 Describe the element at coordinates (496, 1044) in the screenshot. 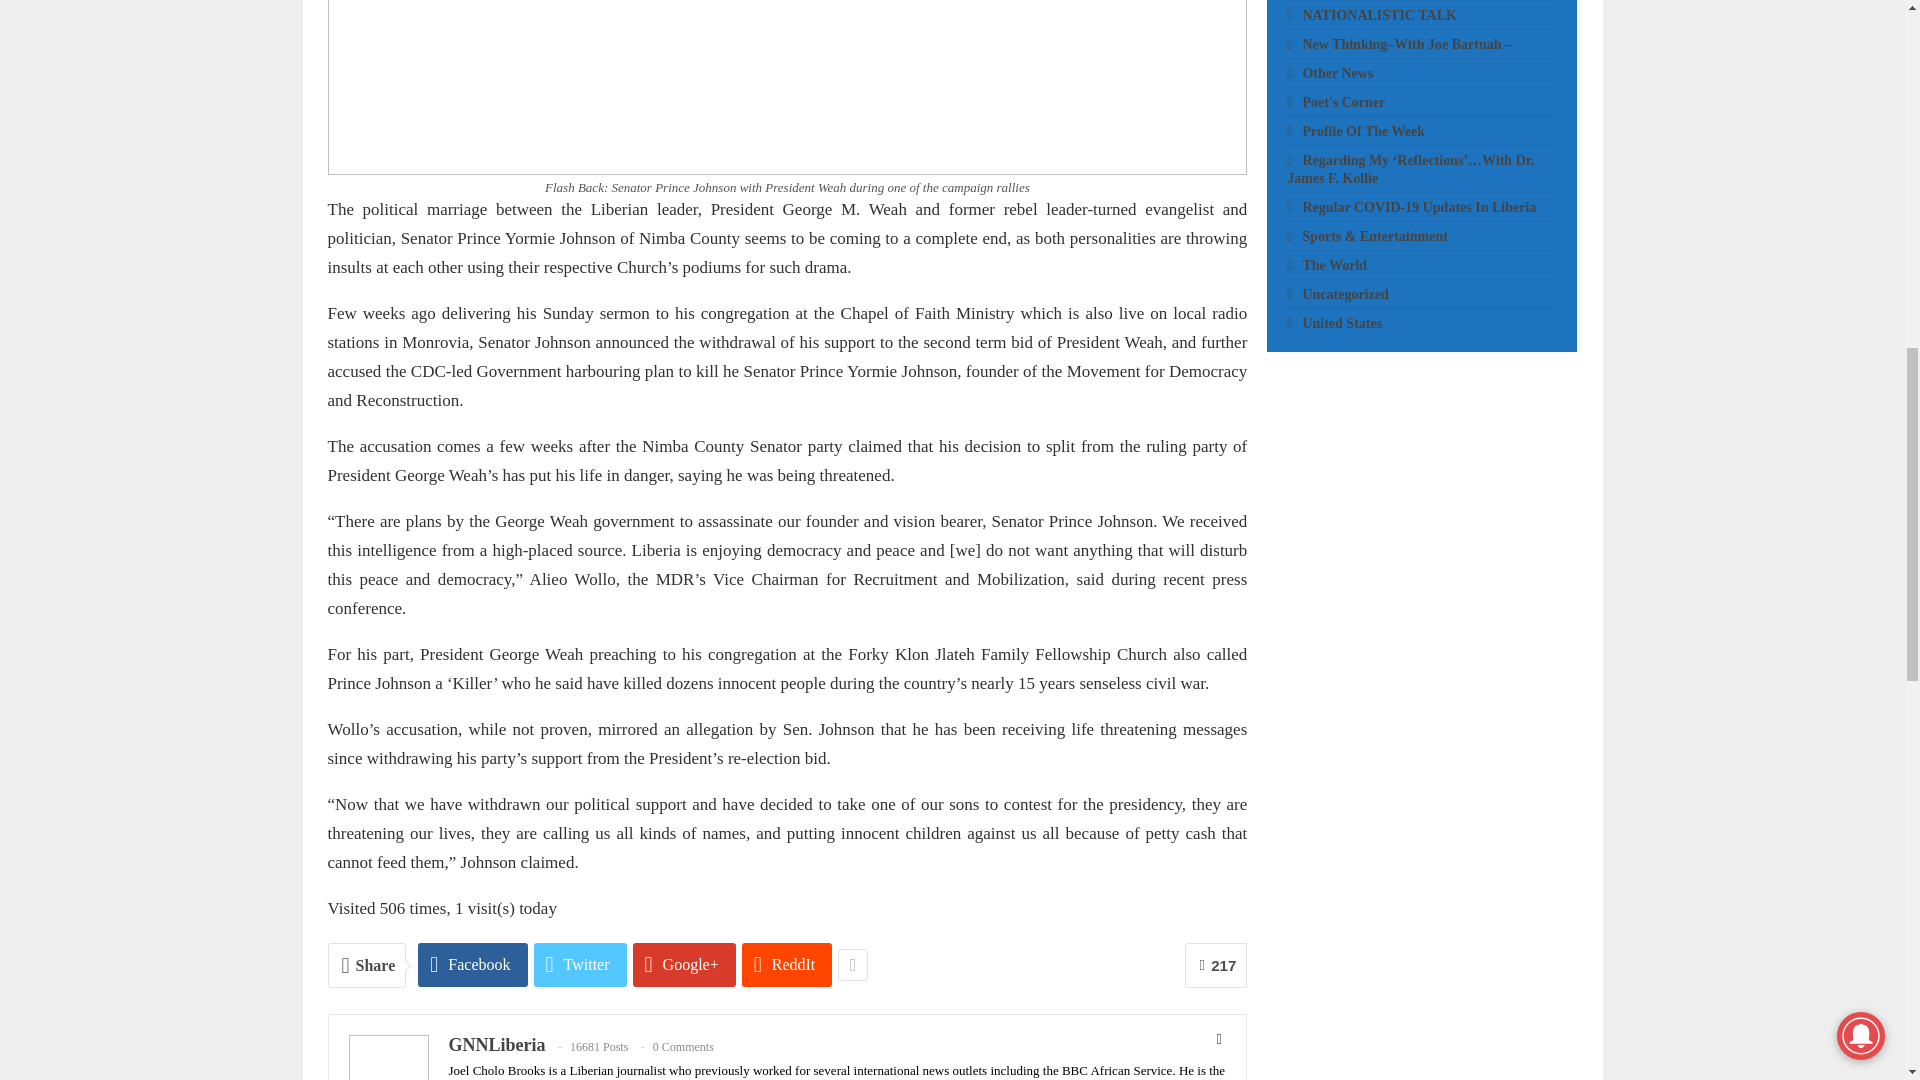

I see `GNNLiberia` at that location.